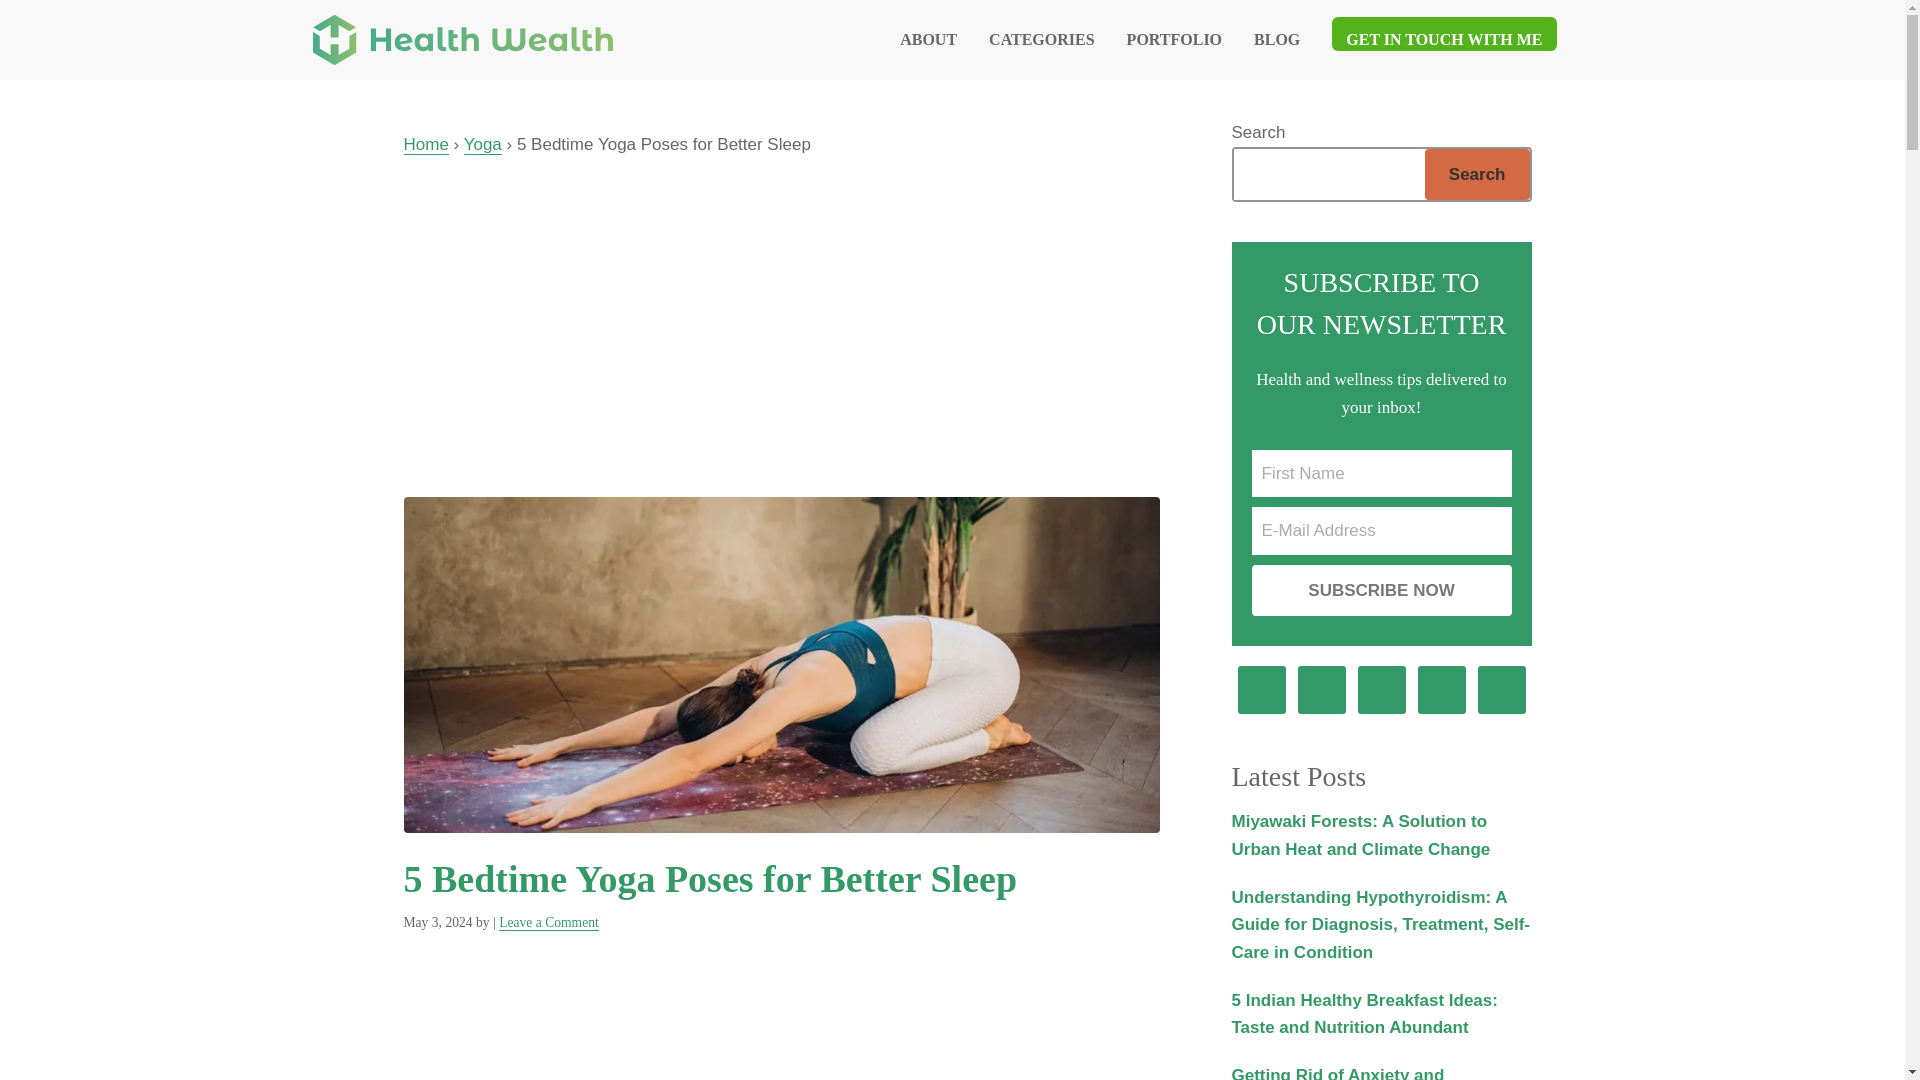 This screenshot has height=1080, width=1920. I want to click on BLOG, so click(1276, 40).